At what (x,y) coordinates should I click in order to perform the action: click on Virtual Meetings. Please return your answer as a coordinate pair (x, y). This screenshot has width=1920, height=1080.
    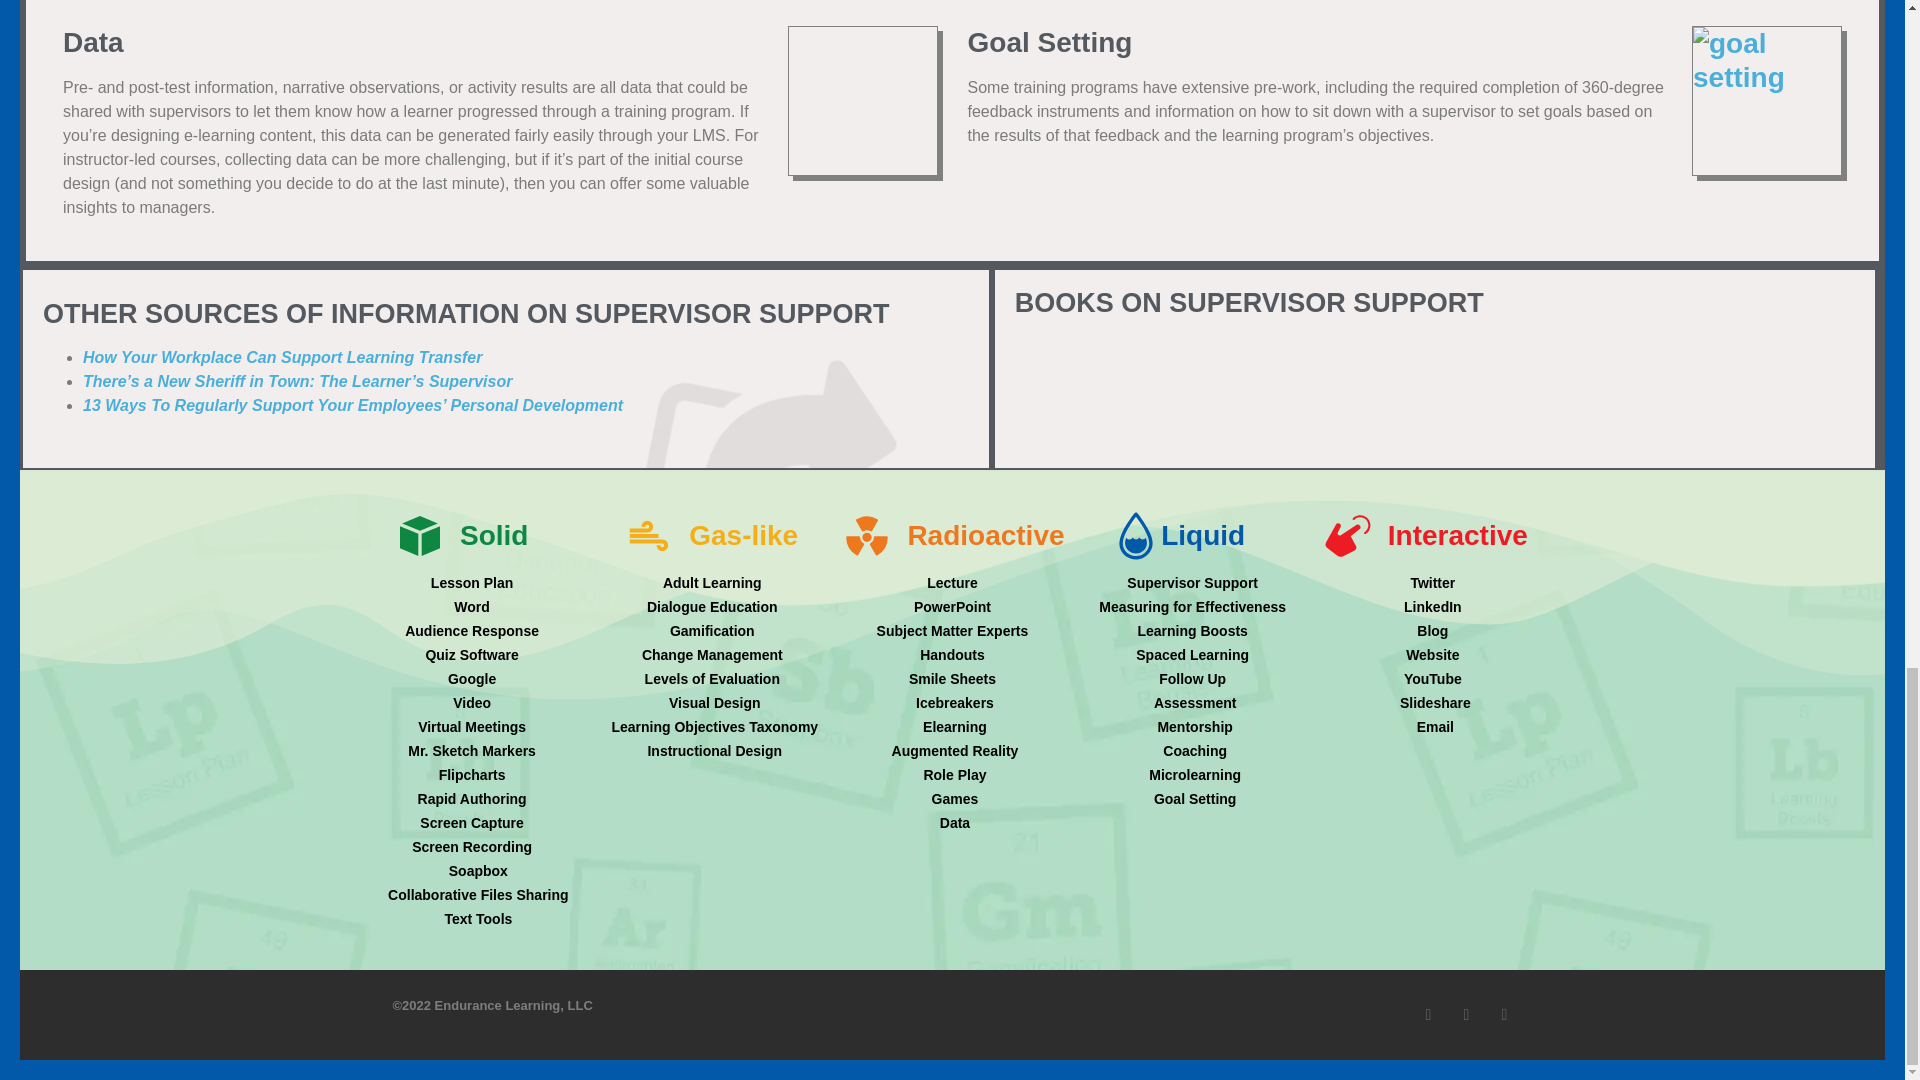
    Looking at the image, I should click on (472, 727).